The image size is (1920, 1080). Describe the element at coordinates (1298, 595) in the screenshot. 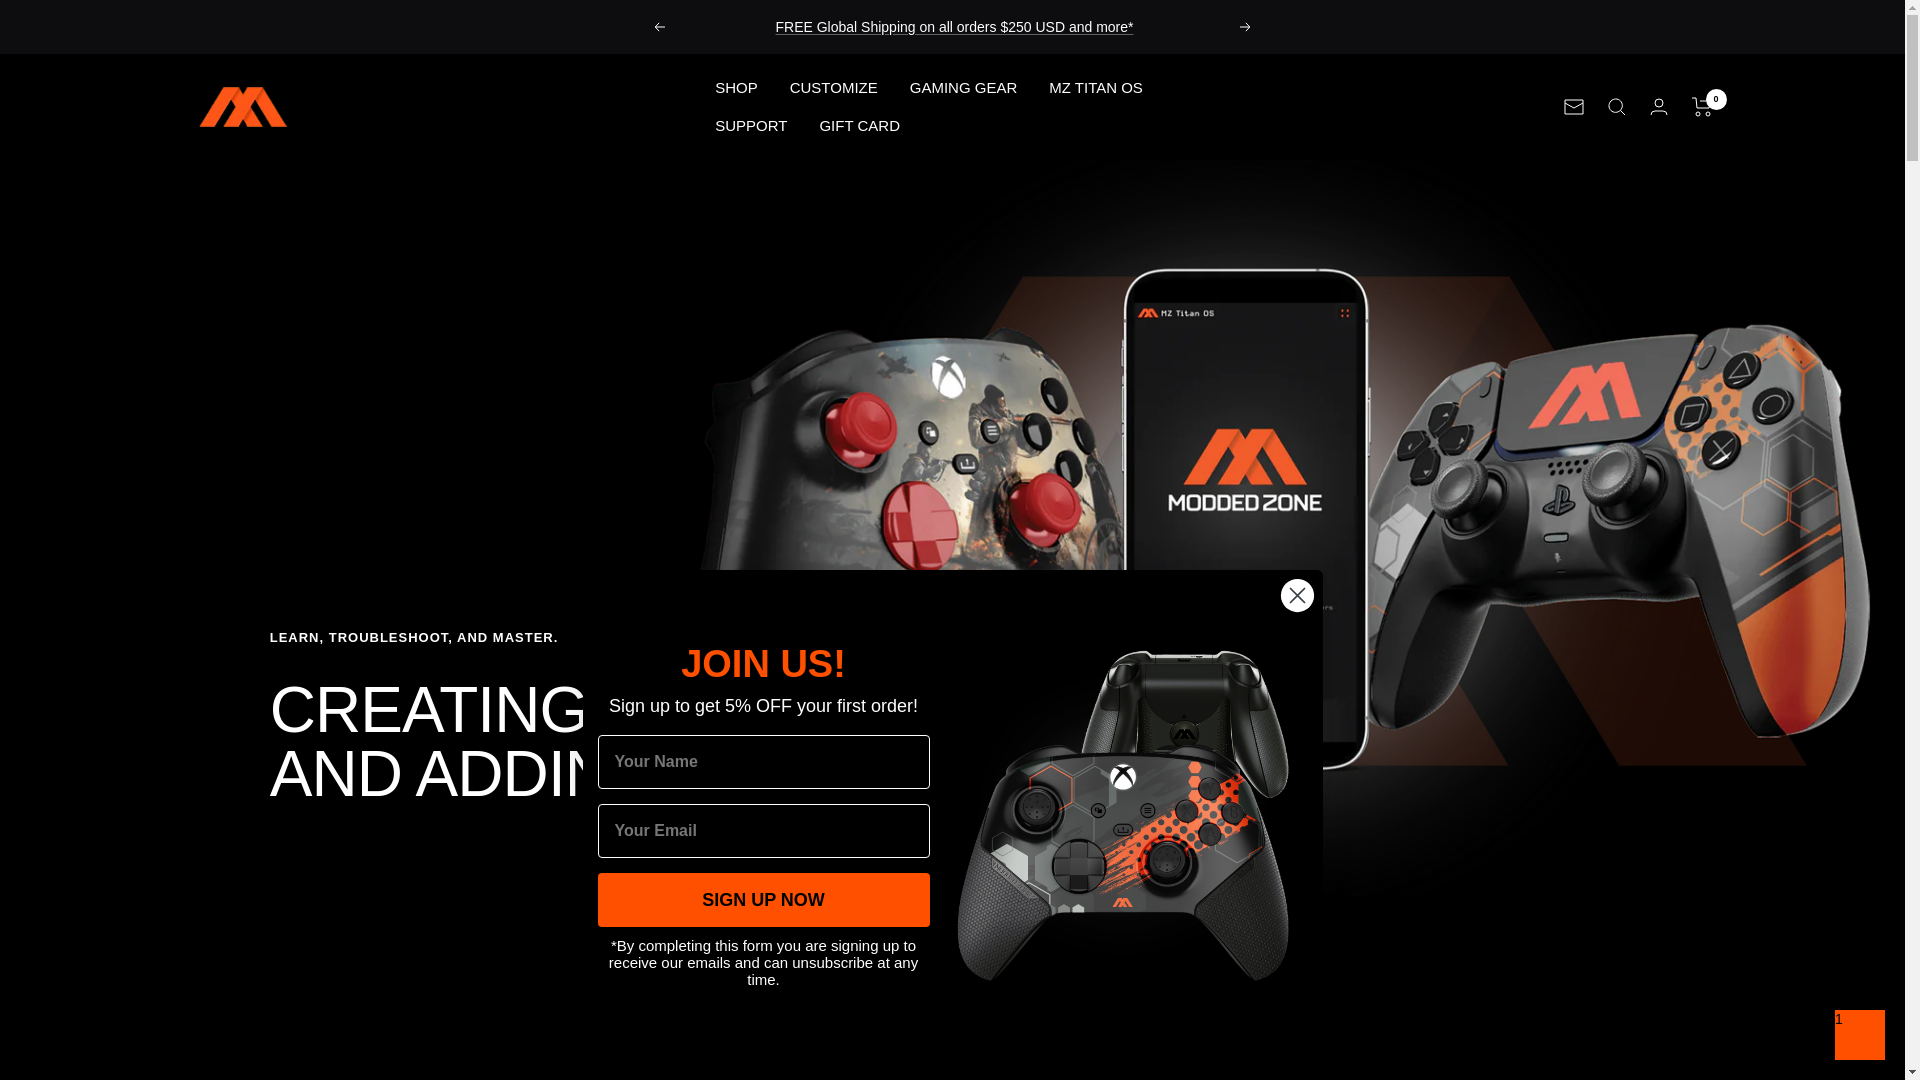

I see `Close dialog 1` at that location.